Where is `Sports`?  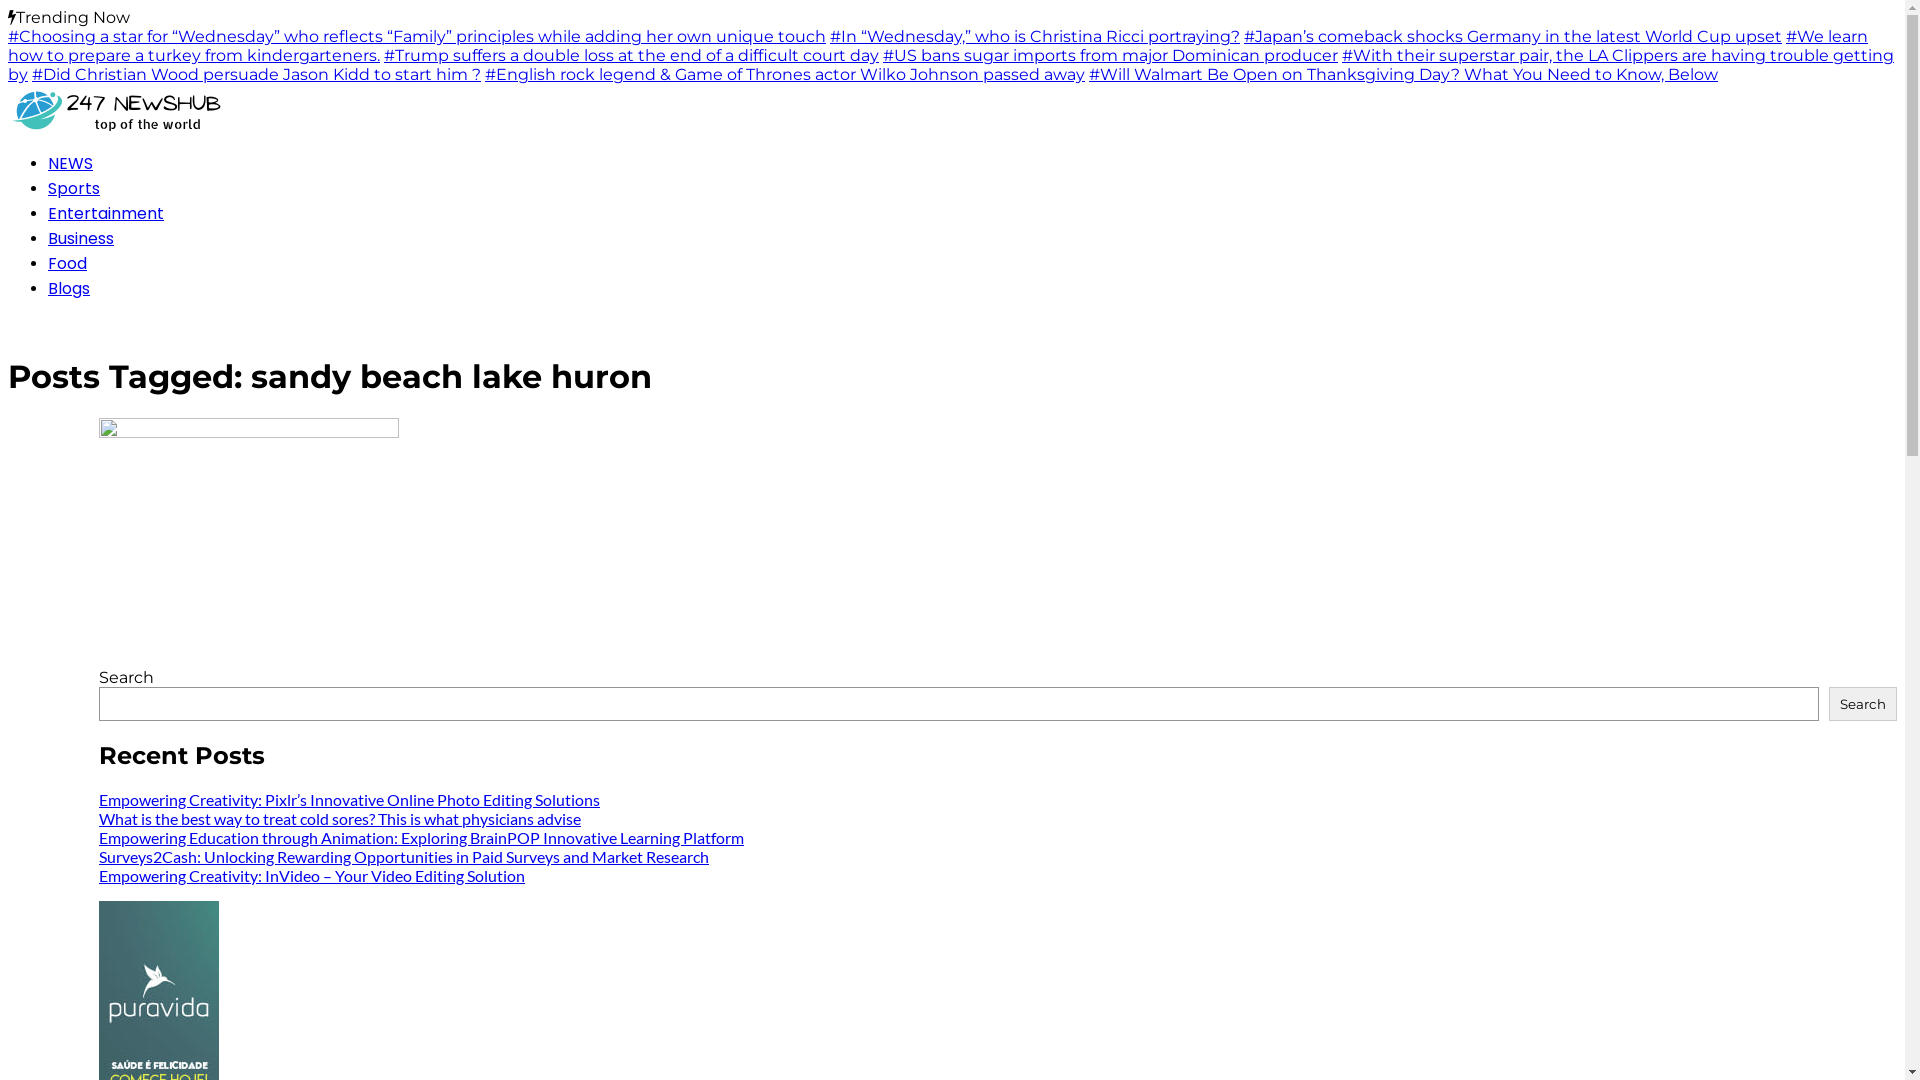
Sports is located at coordinates (74, 188).